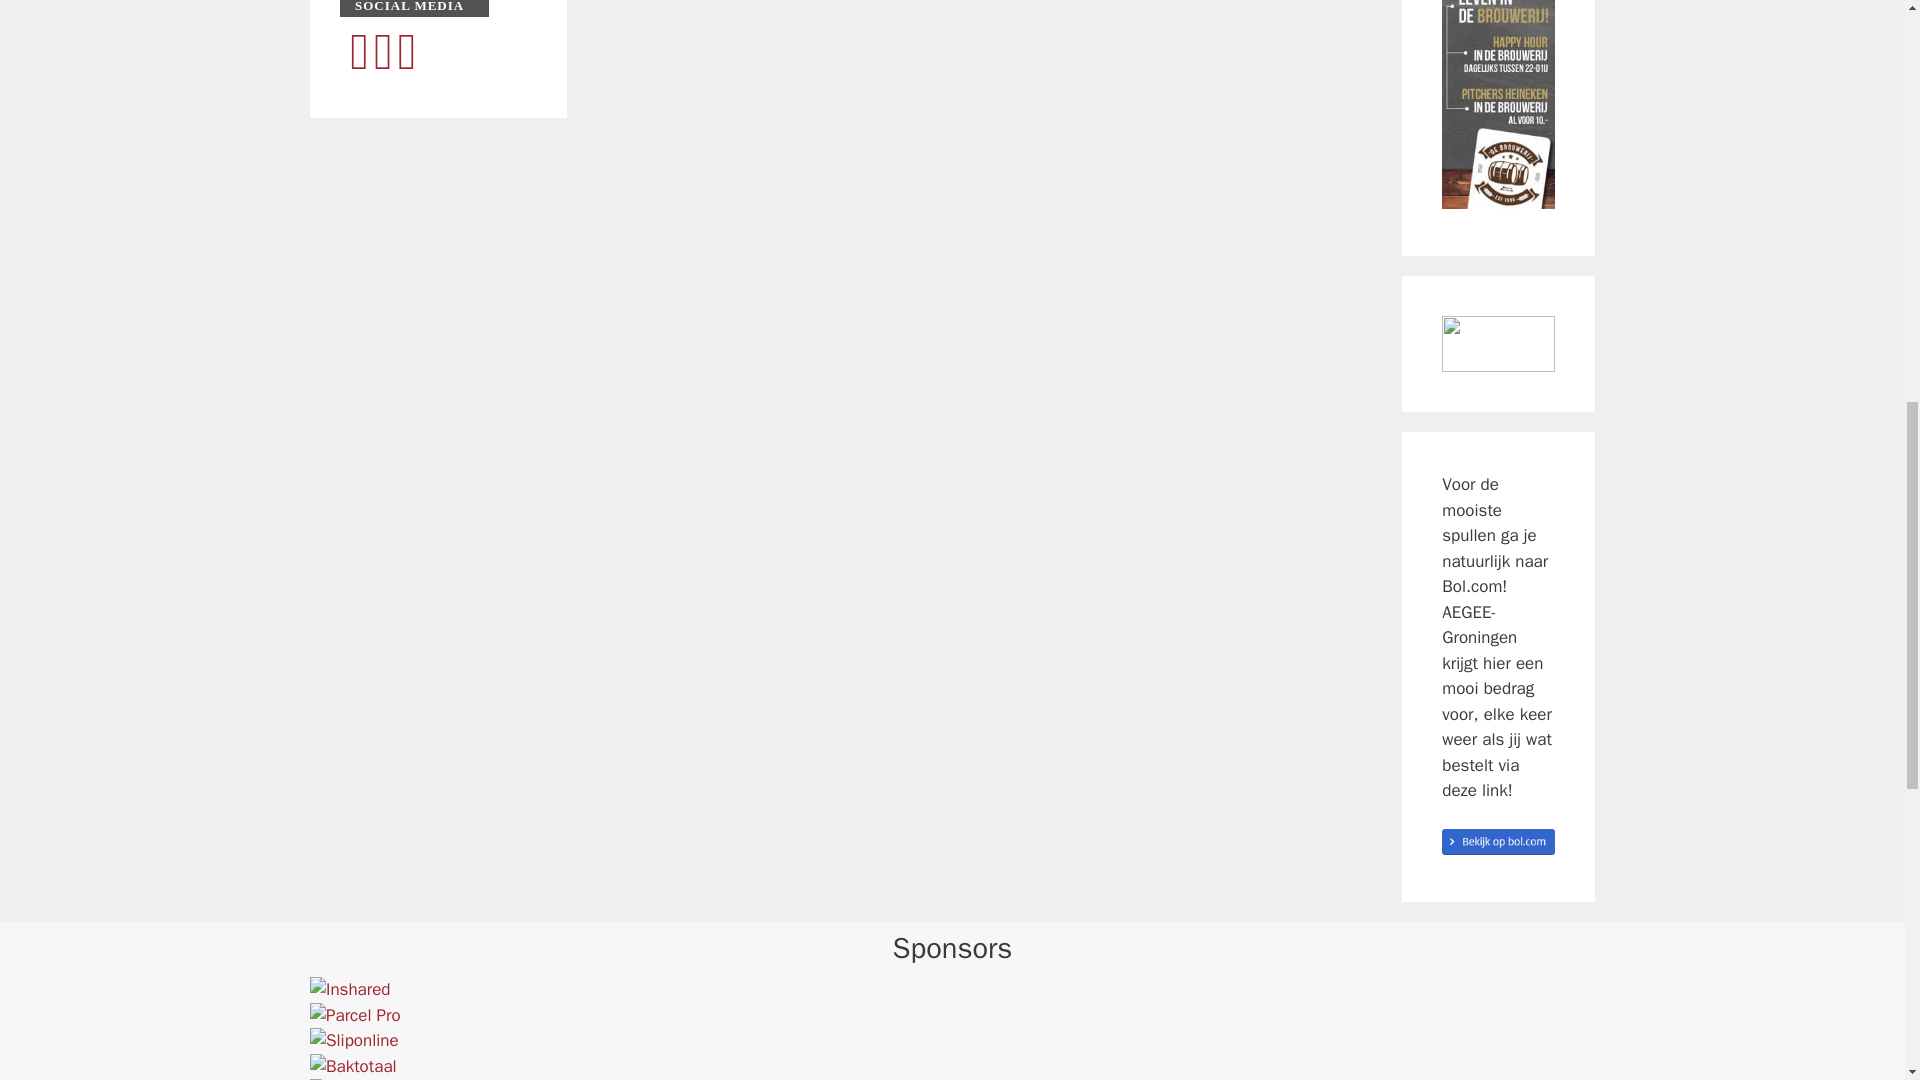 The height and width of the screenshot is (1080, 1920). Describe the element at coordinates (354, 1040) in the screenshot. I see `Bekijk op bol.com` at that location.